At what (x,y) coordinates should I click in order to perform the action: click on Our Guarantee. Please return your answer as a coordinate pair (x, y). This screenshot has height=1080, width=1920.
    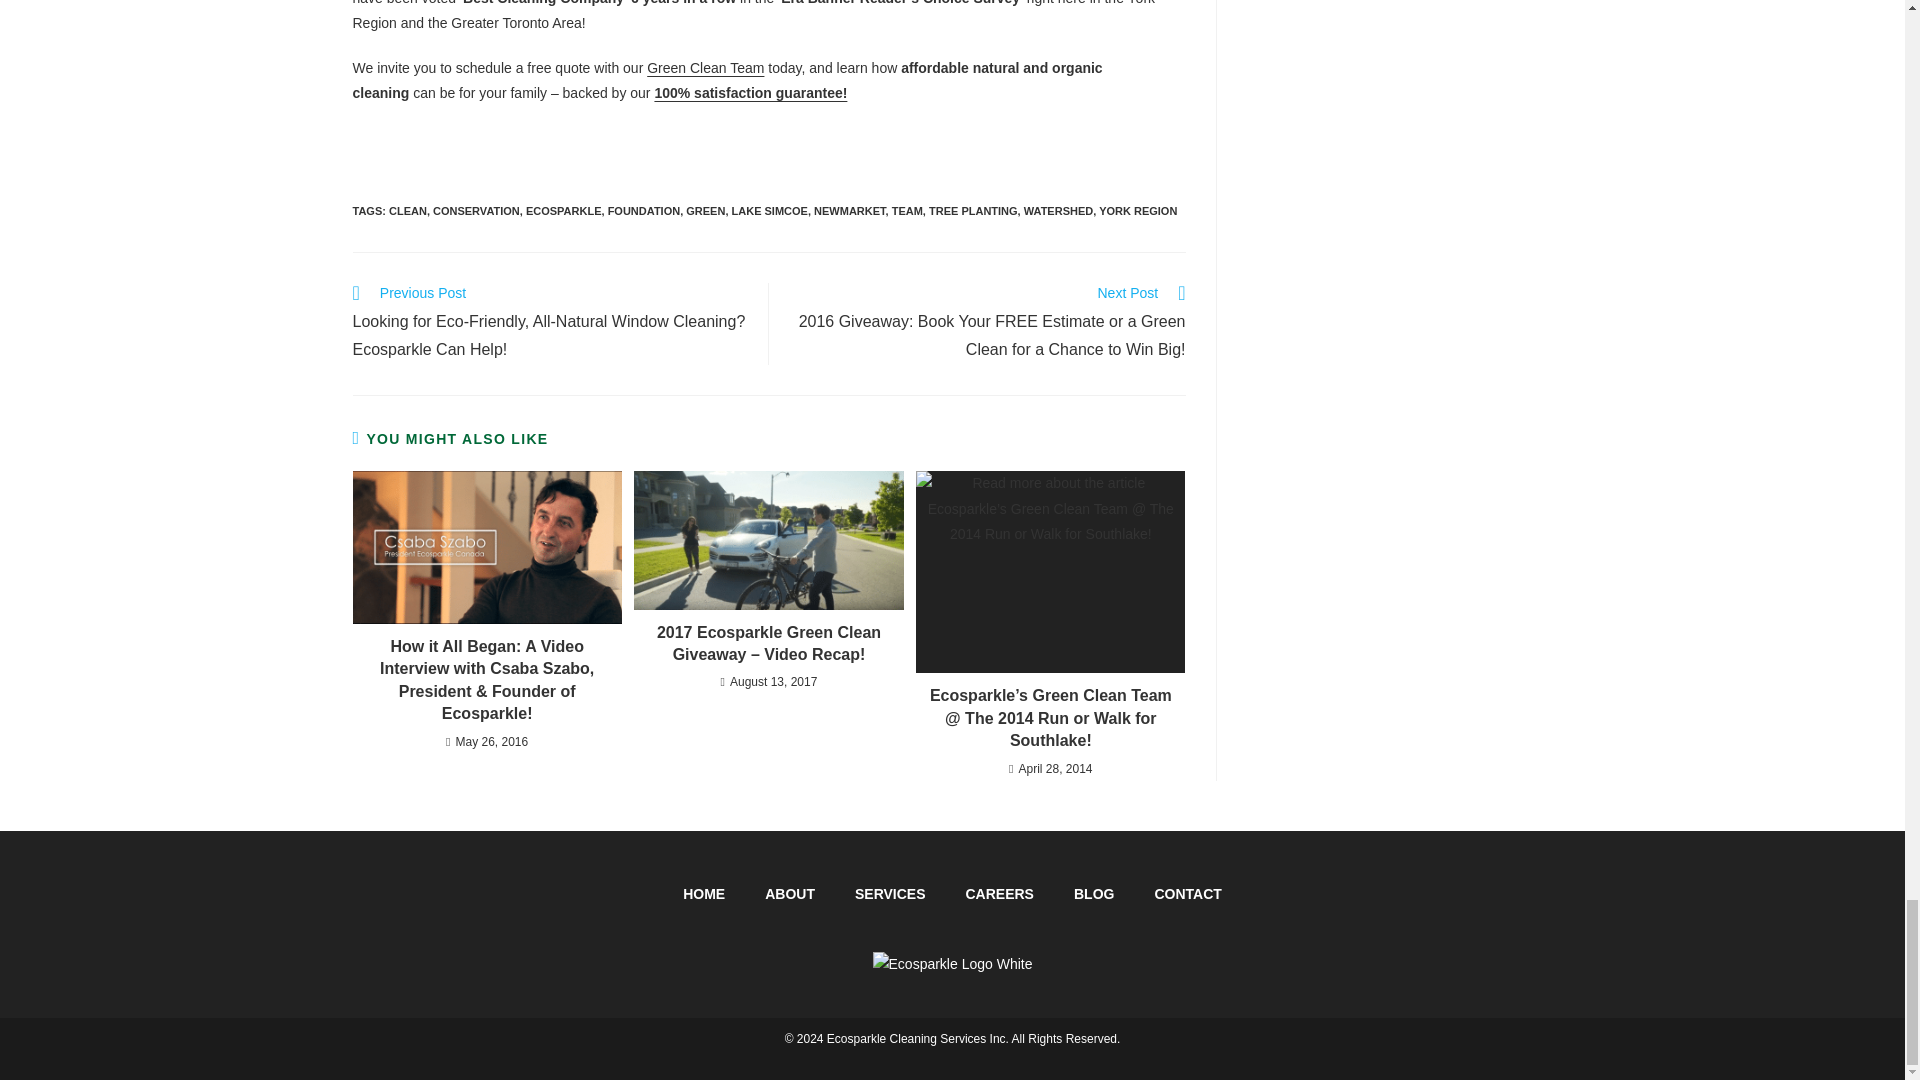
    Looking at the image, I should click on (750, 93).